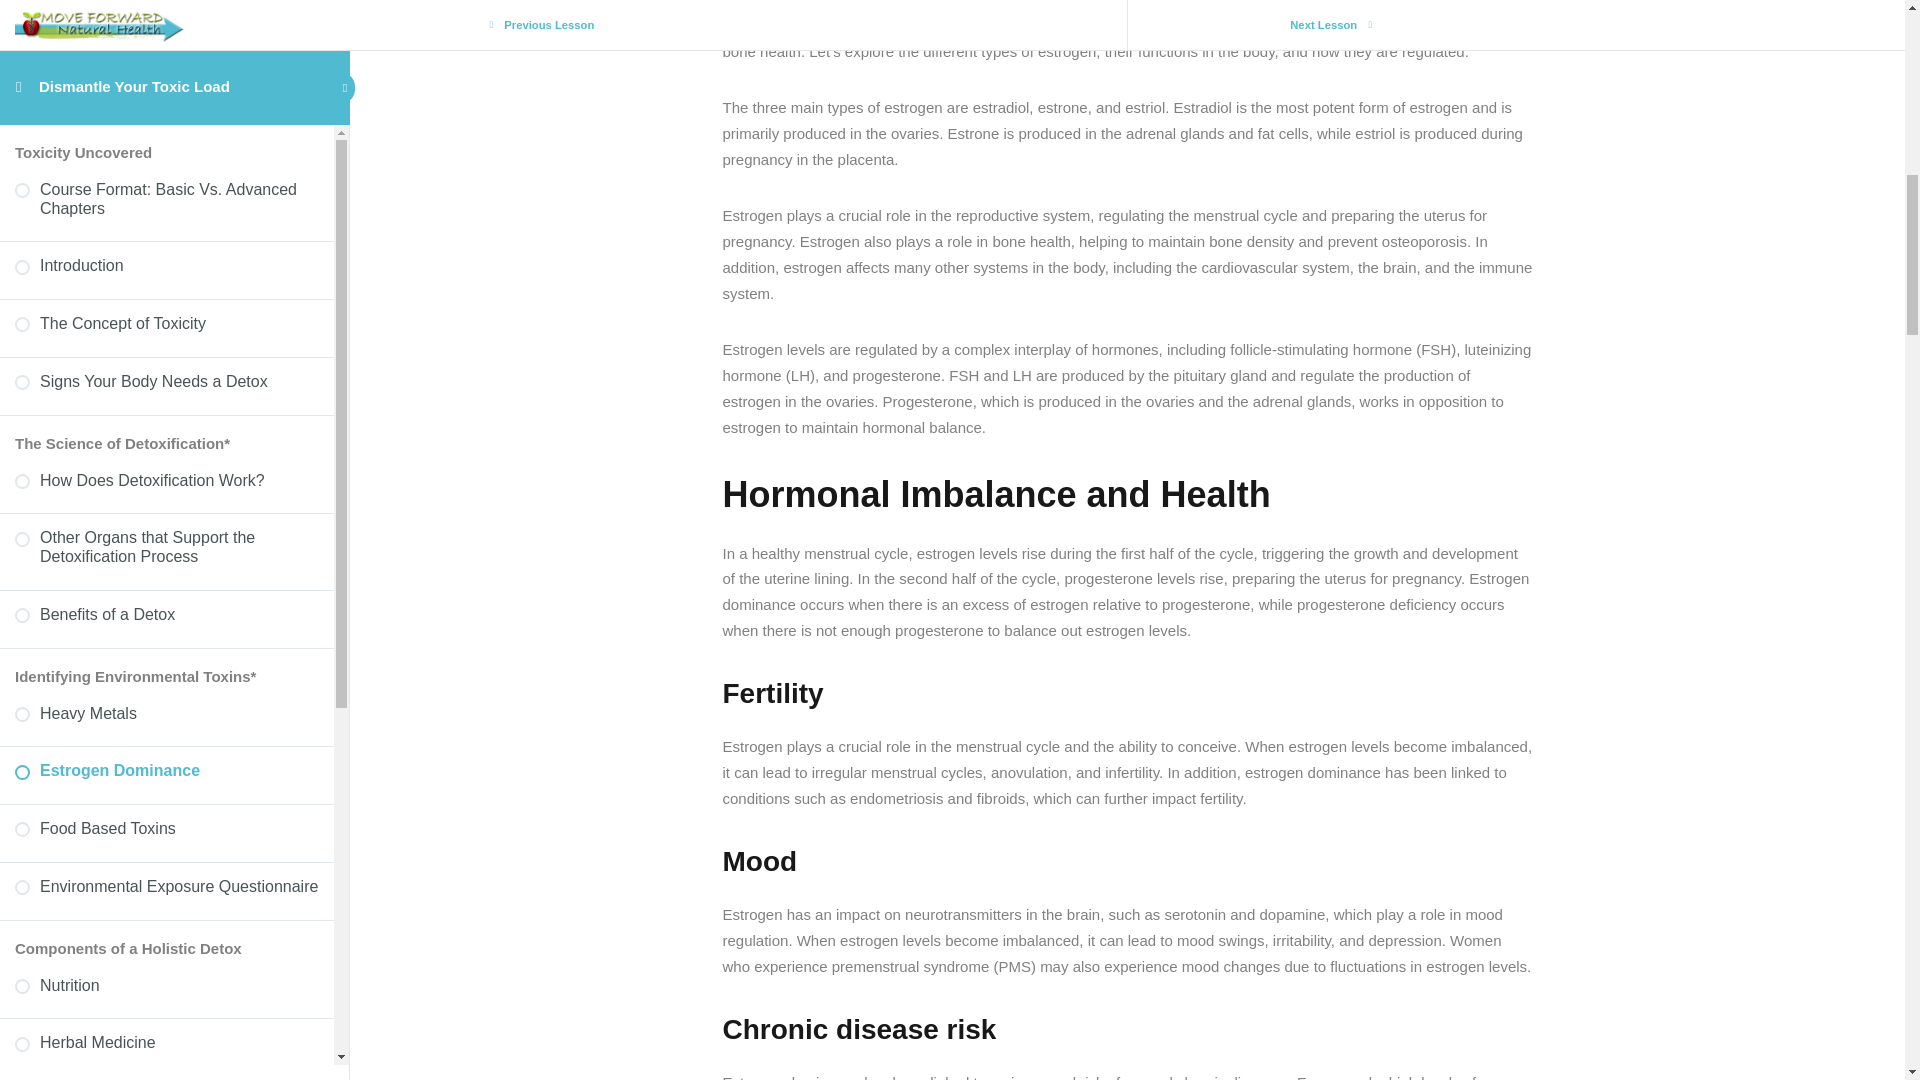  What do you see at coordinates (166, 322) in the screenshot?
I see `Goals of a Detox` at bounding box center [166, 322].